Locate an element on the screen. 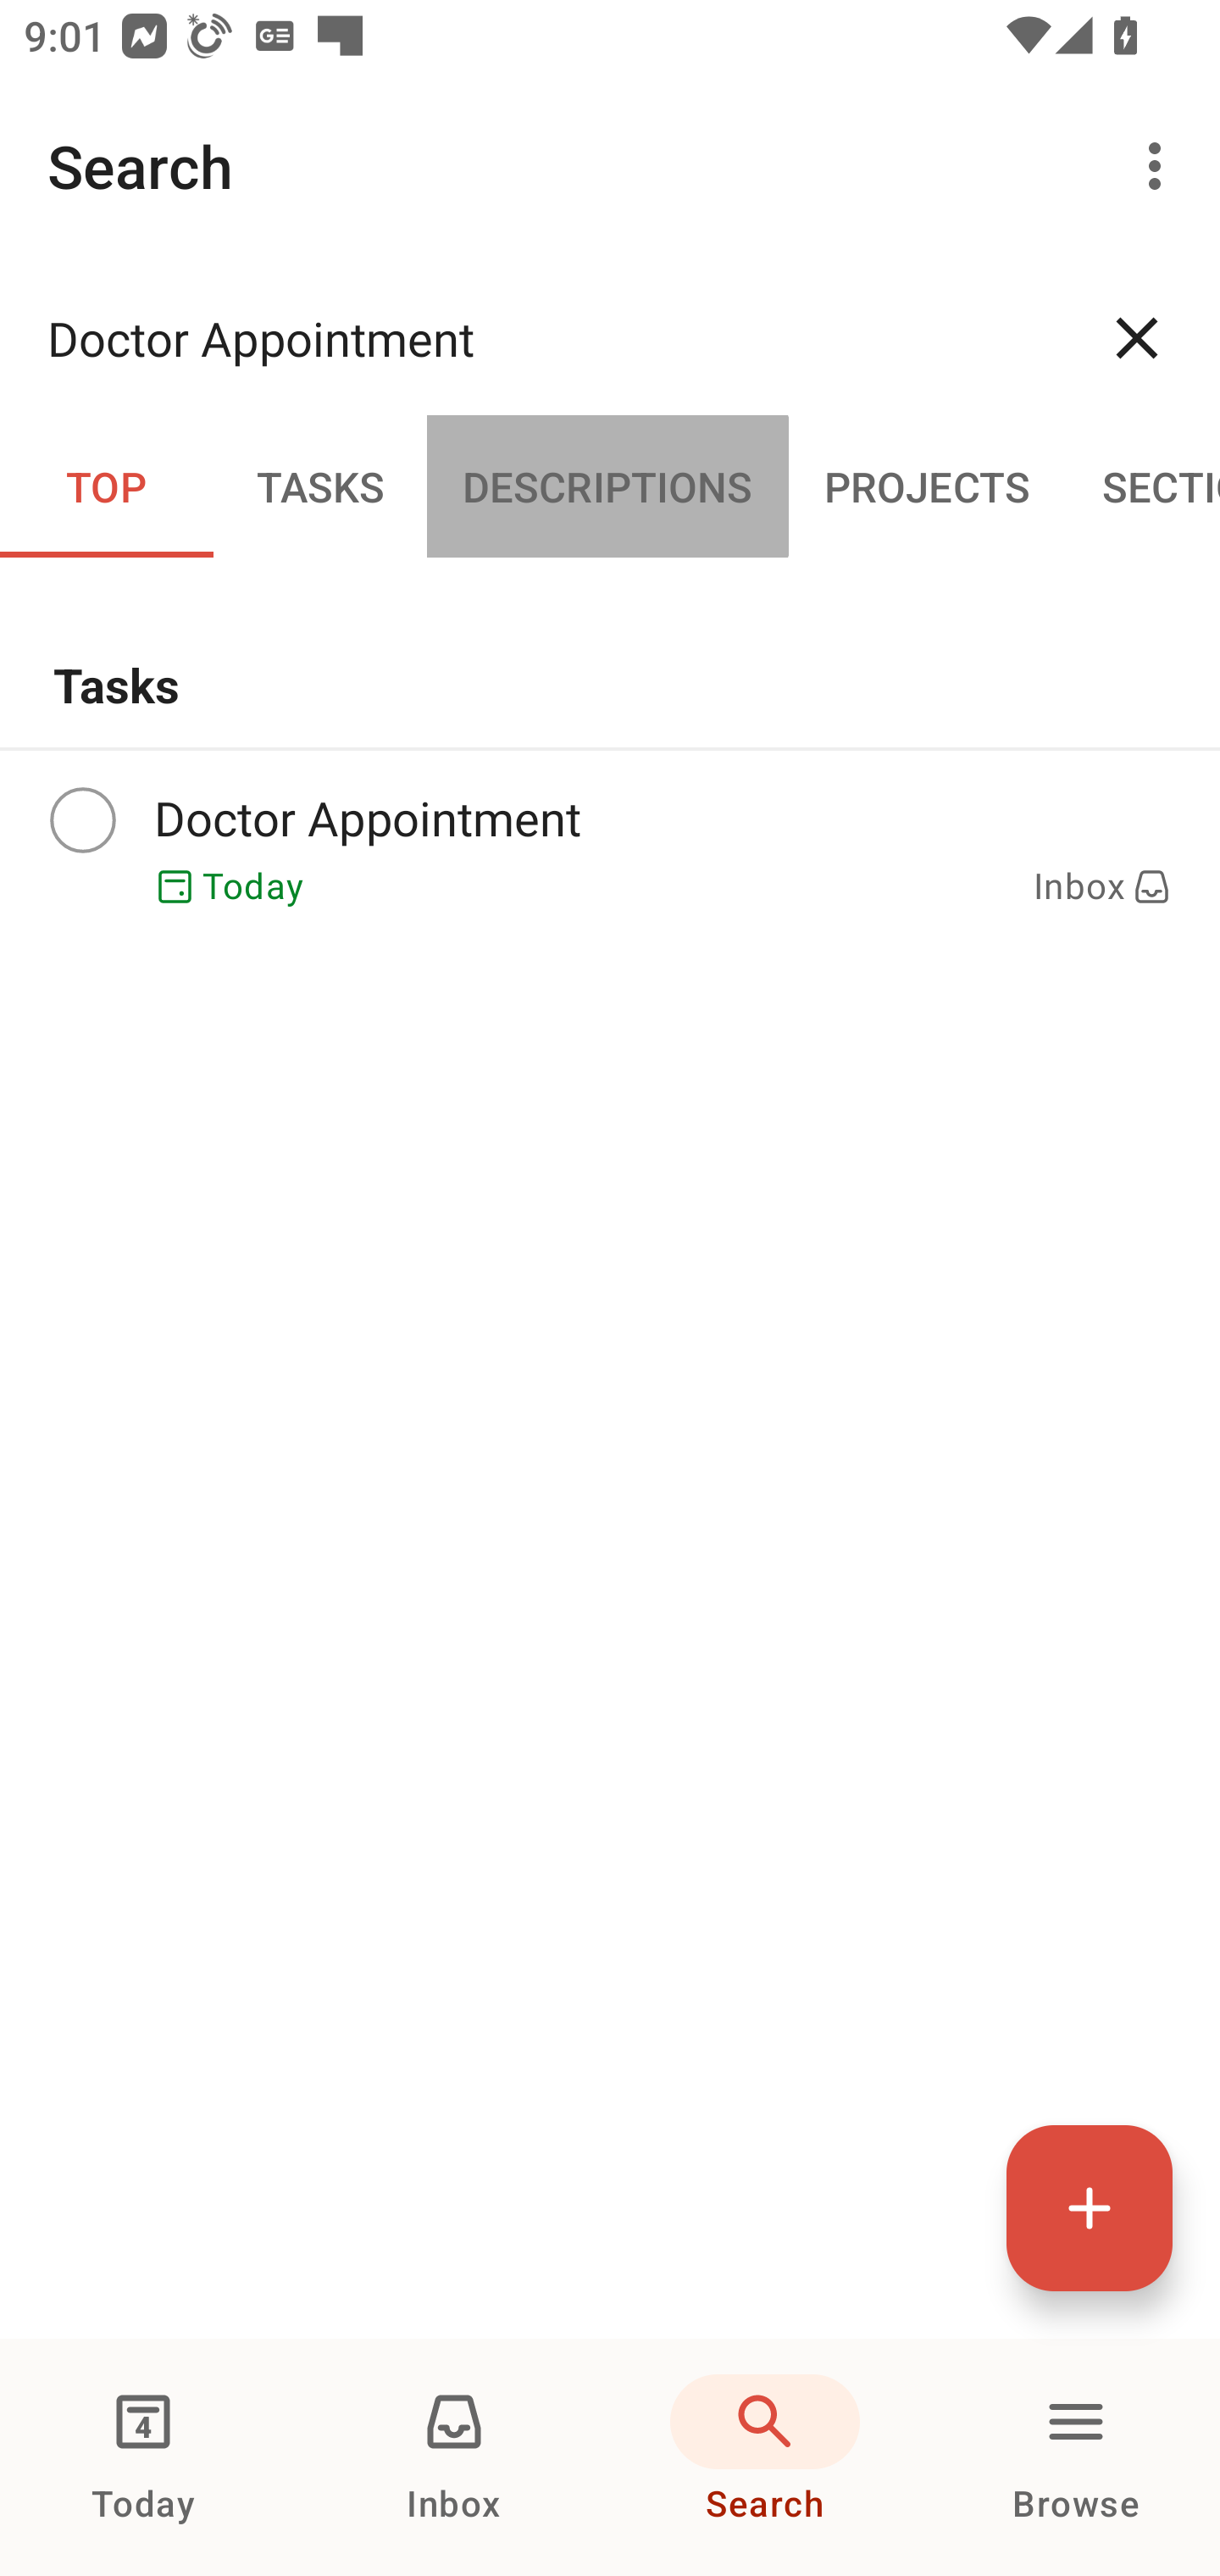 The image size is (1220, 2576). Clear is located at coordinates (1137, 337).